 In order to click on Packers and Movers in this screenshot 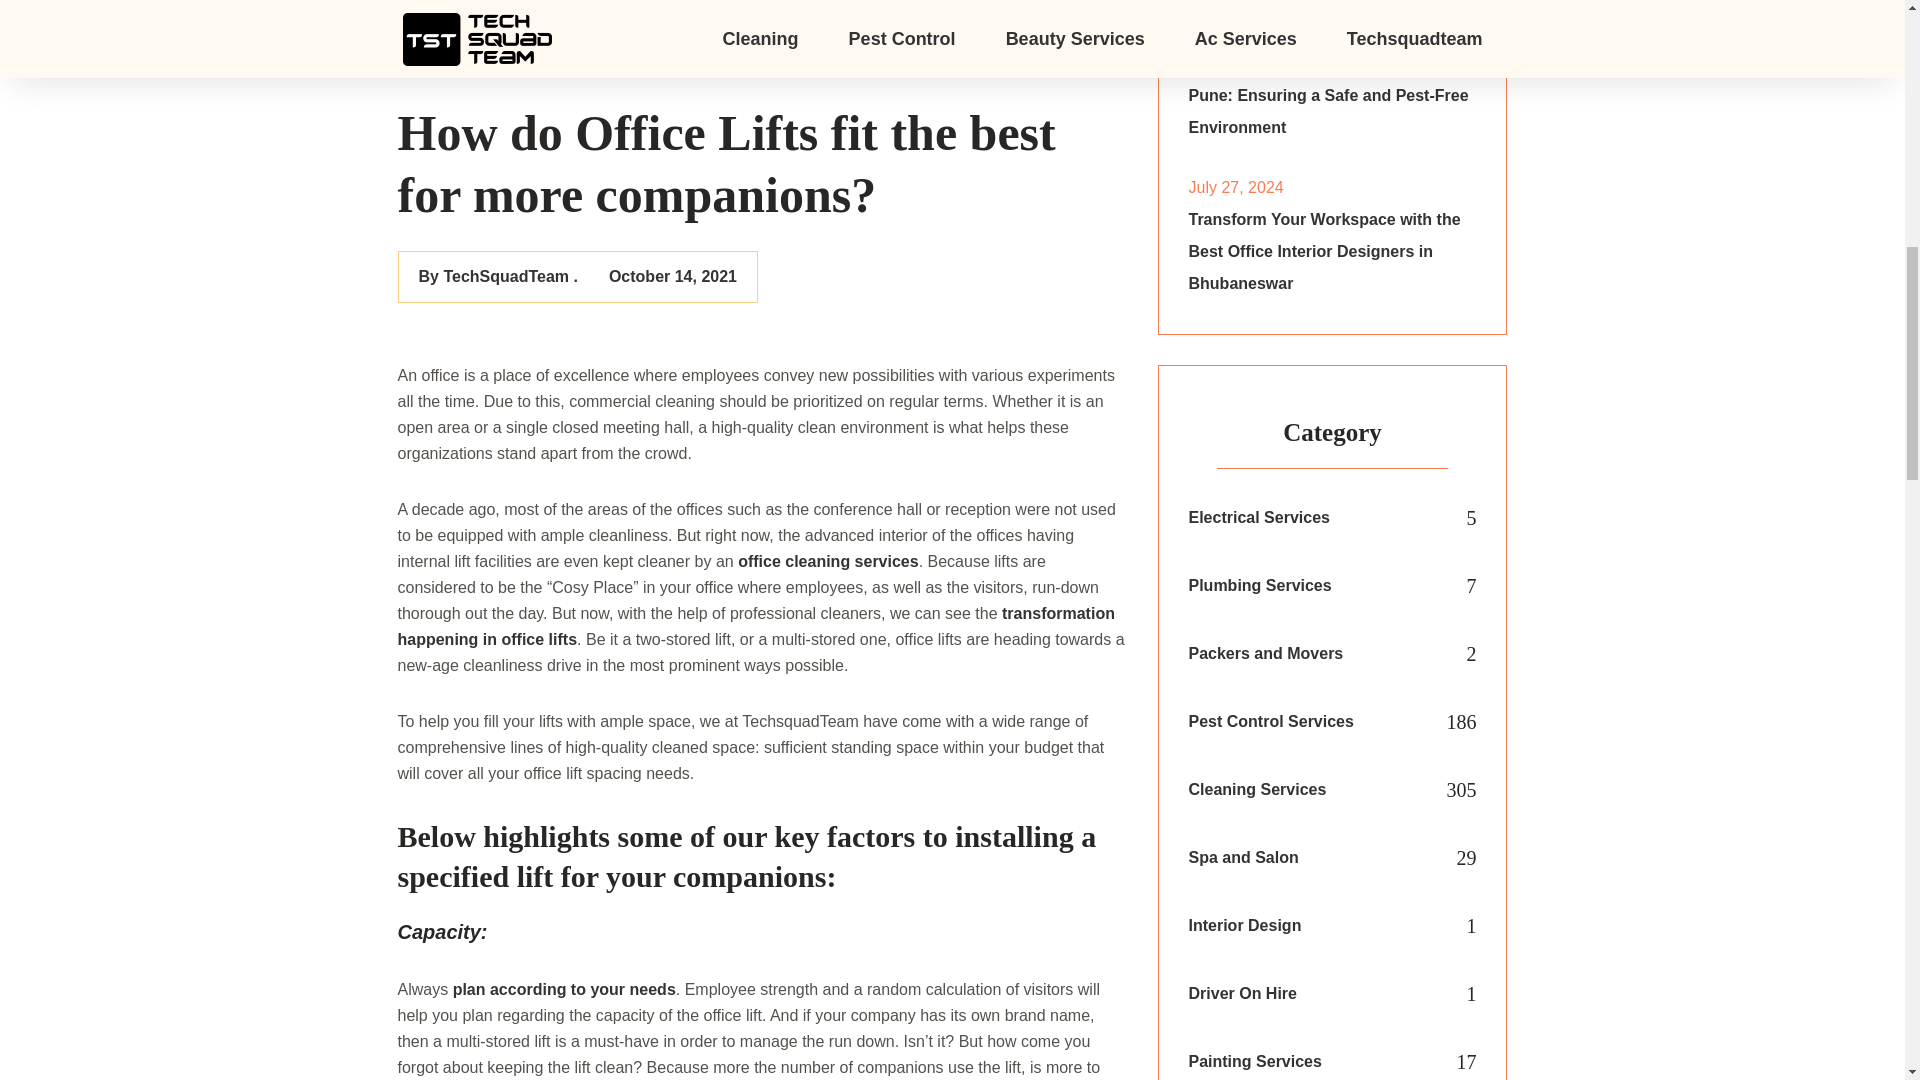, I will do `click(1265, 654)`.